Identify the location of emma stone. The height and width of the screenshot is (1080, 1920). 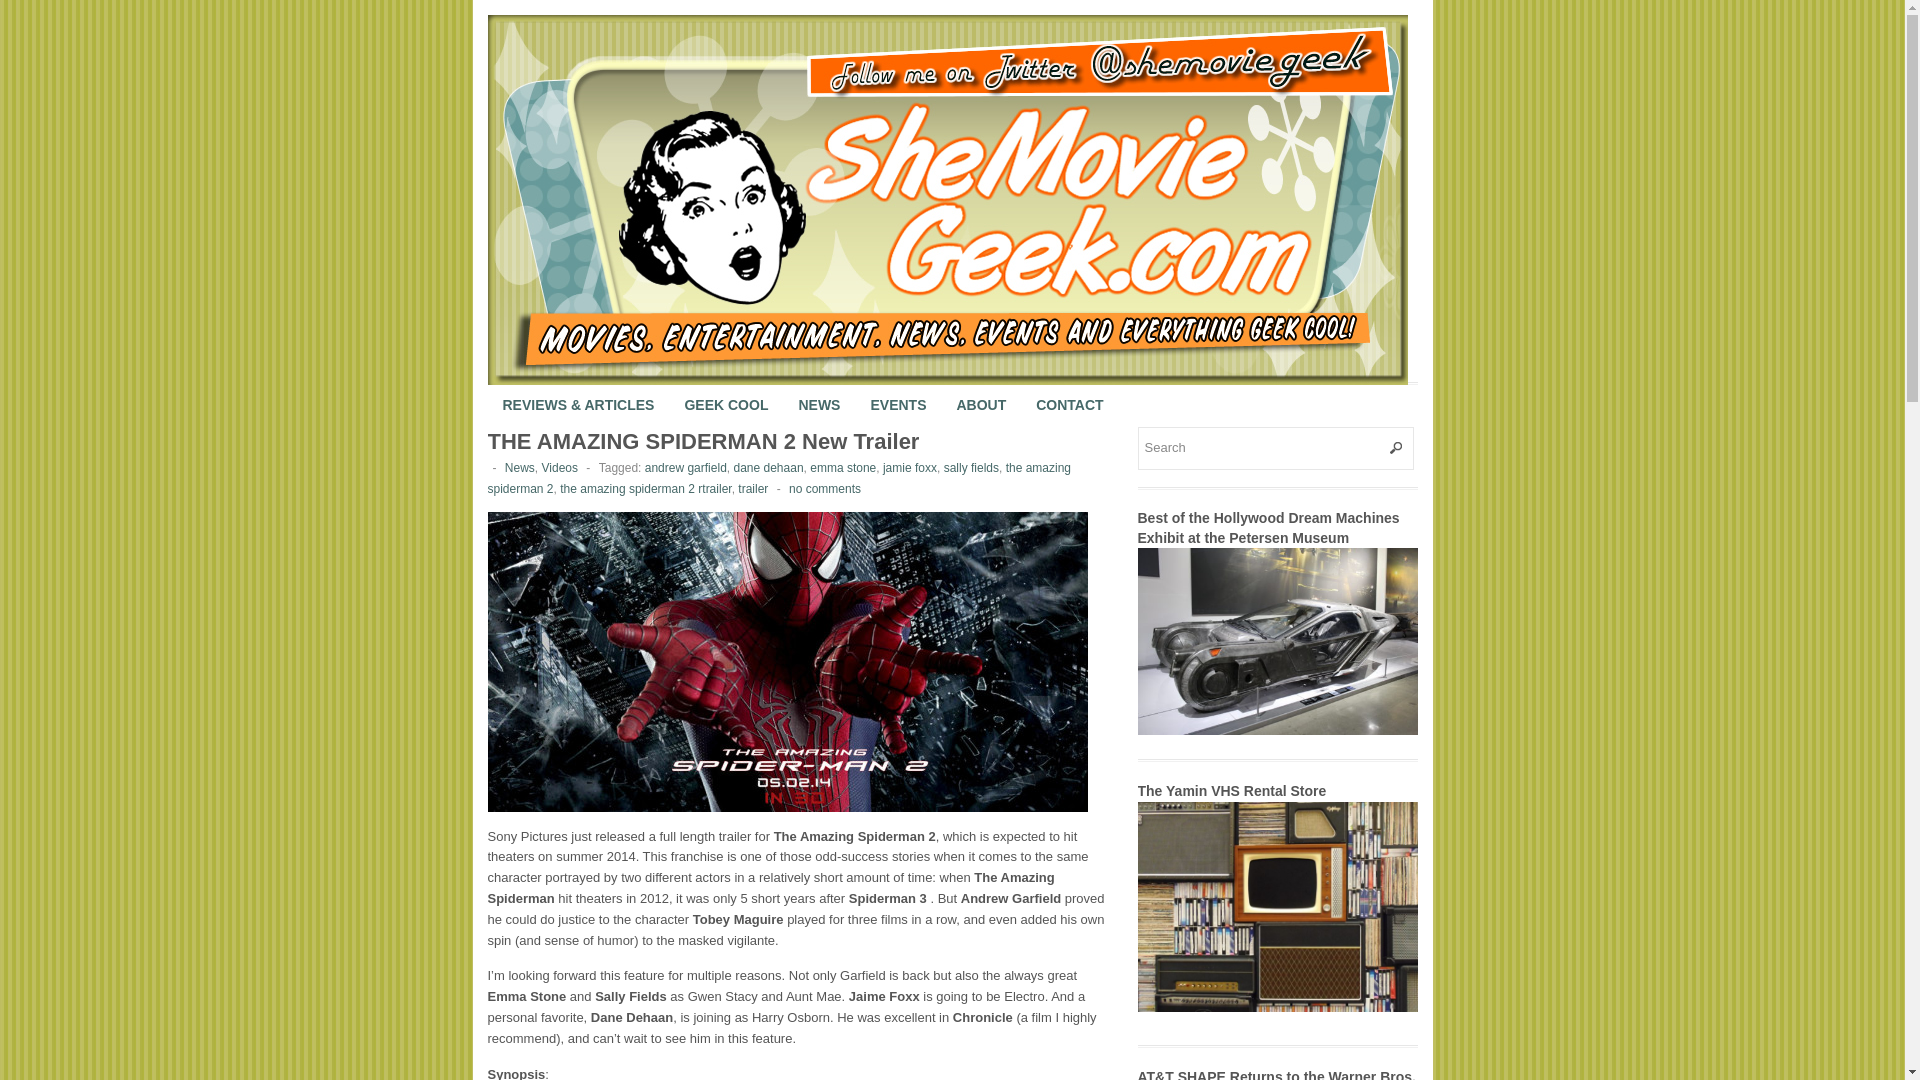
(842, 468).